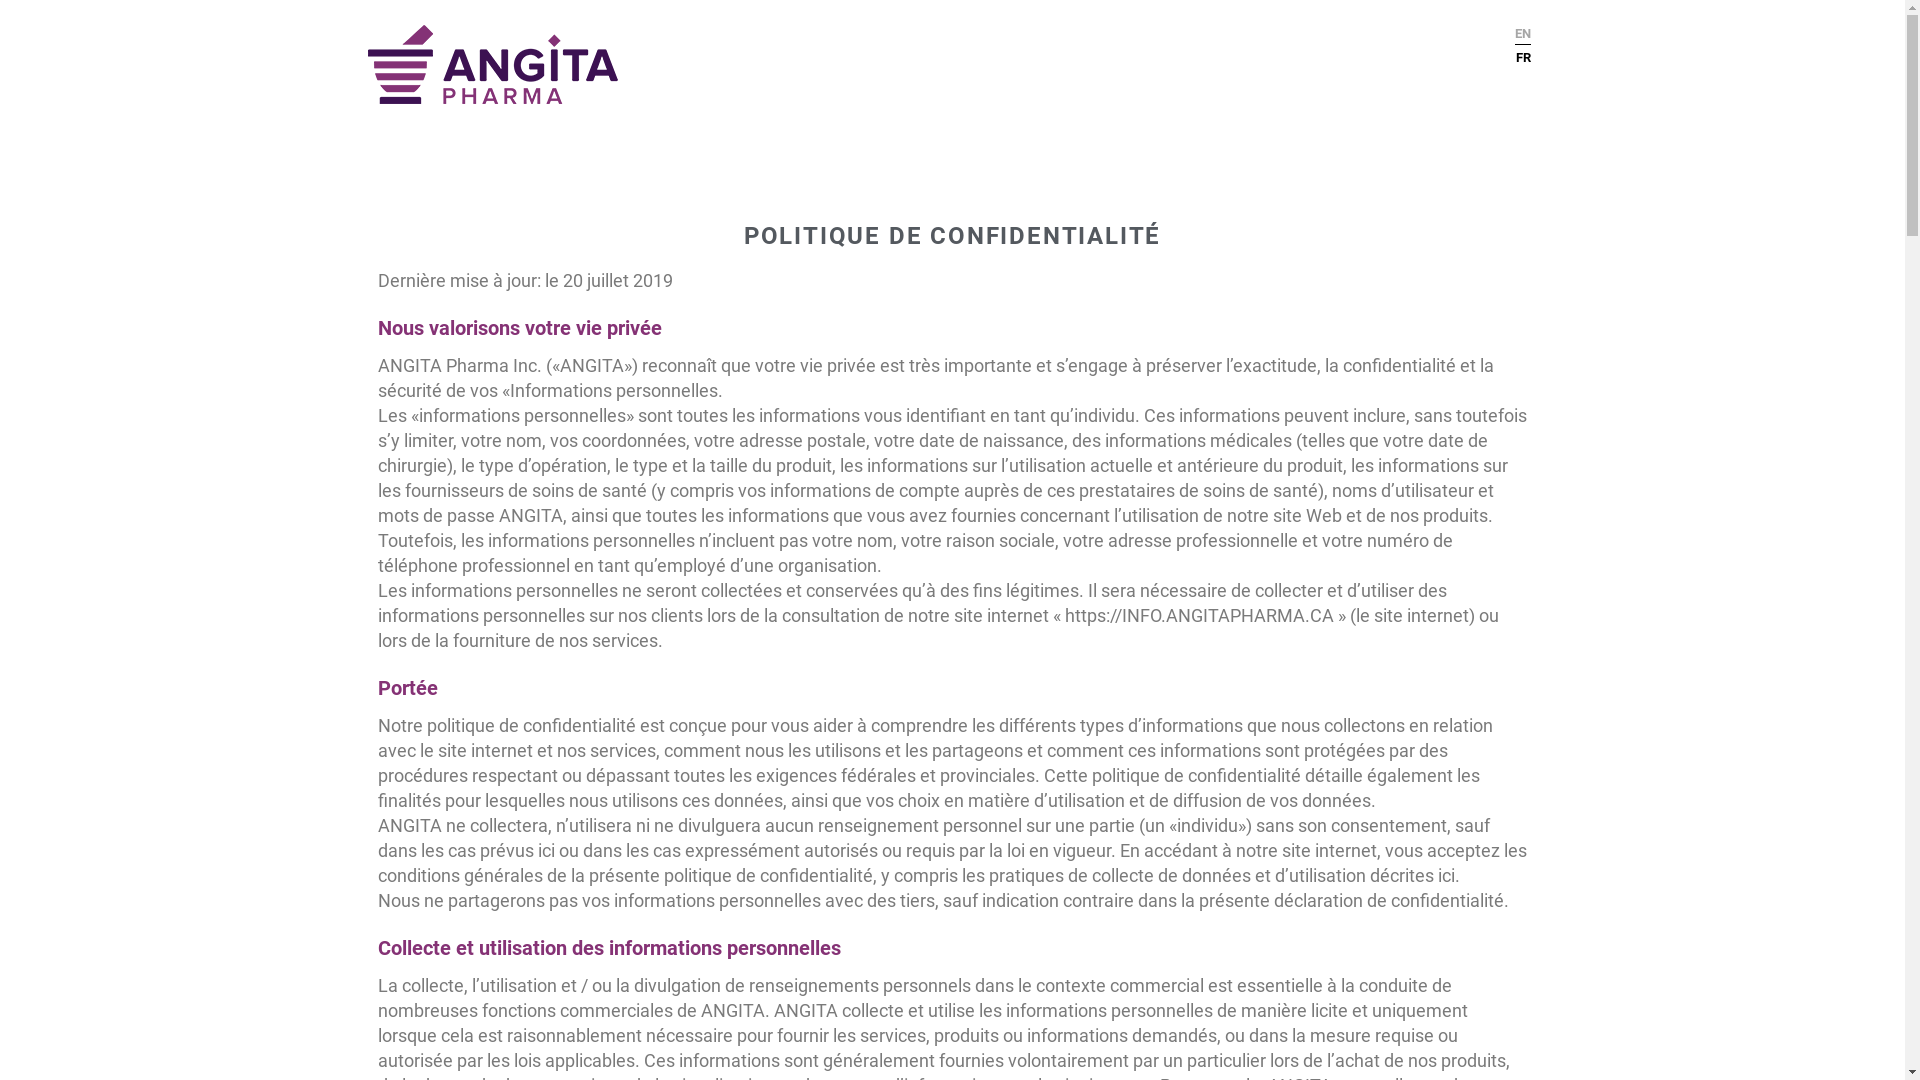 This screenshot has height=1080, width=1920. I want to click on EN, so click(1523, 34).